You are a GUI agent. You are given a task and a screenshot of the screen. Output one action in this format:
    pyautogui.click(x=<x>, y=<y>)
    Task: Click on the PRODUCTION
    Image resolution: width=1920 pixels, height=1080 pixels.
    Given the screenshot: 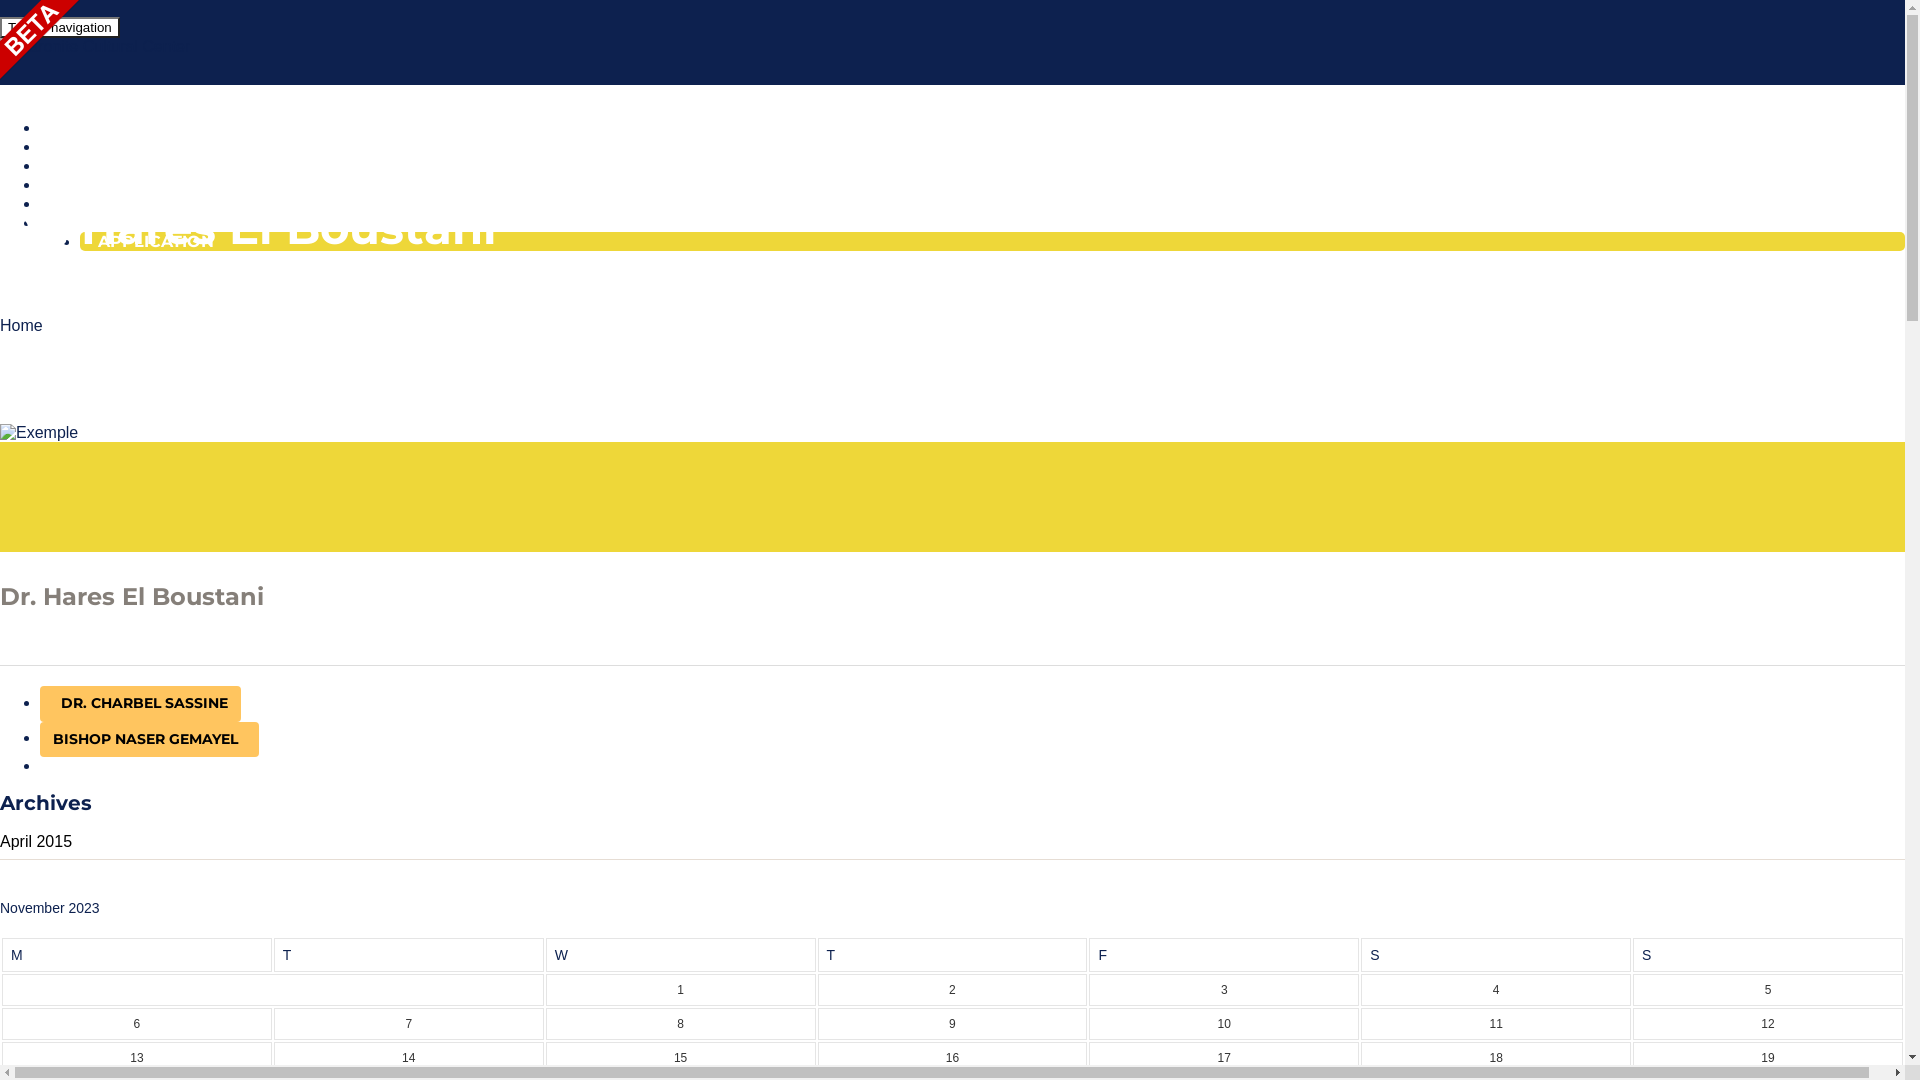 What is the action you would take?
    pyautogui.click(x=115, y=166)
    